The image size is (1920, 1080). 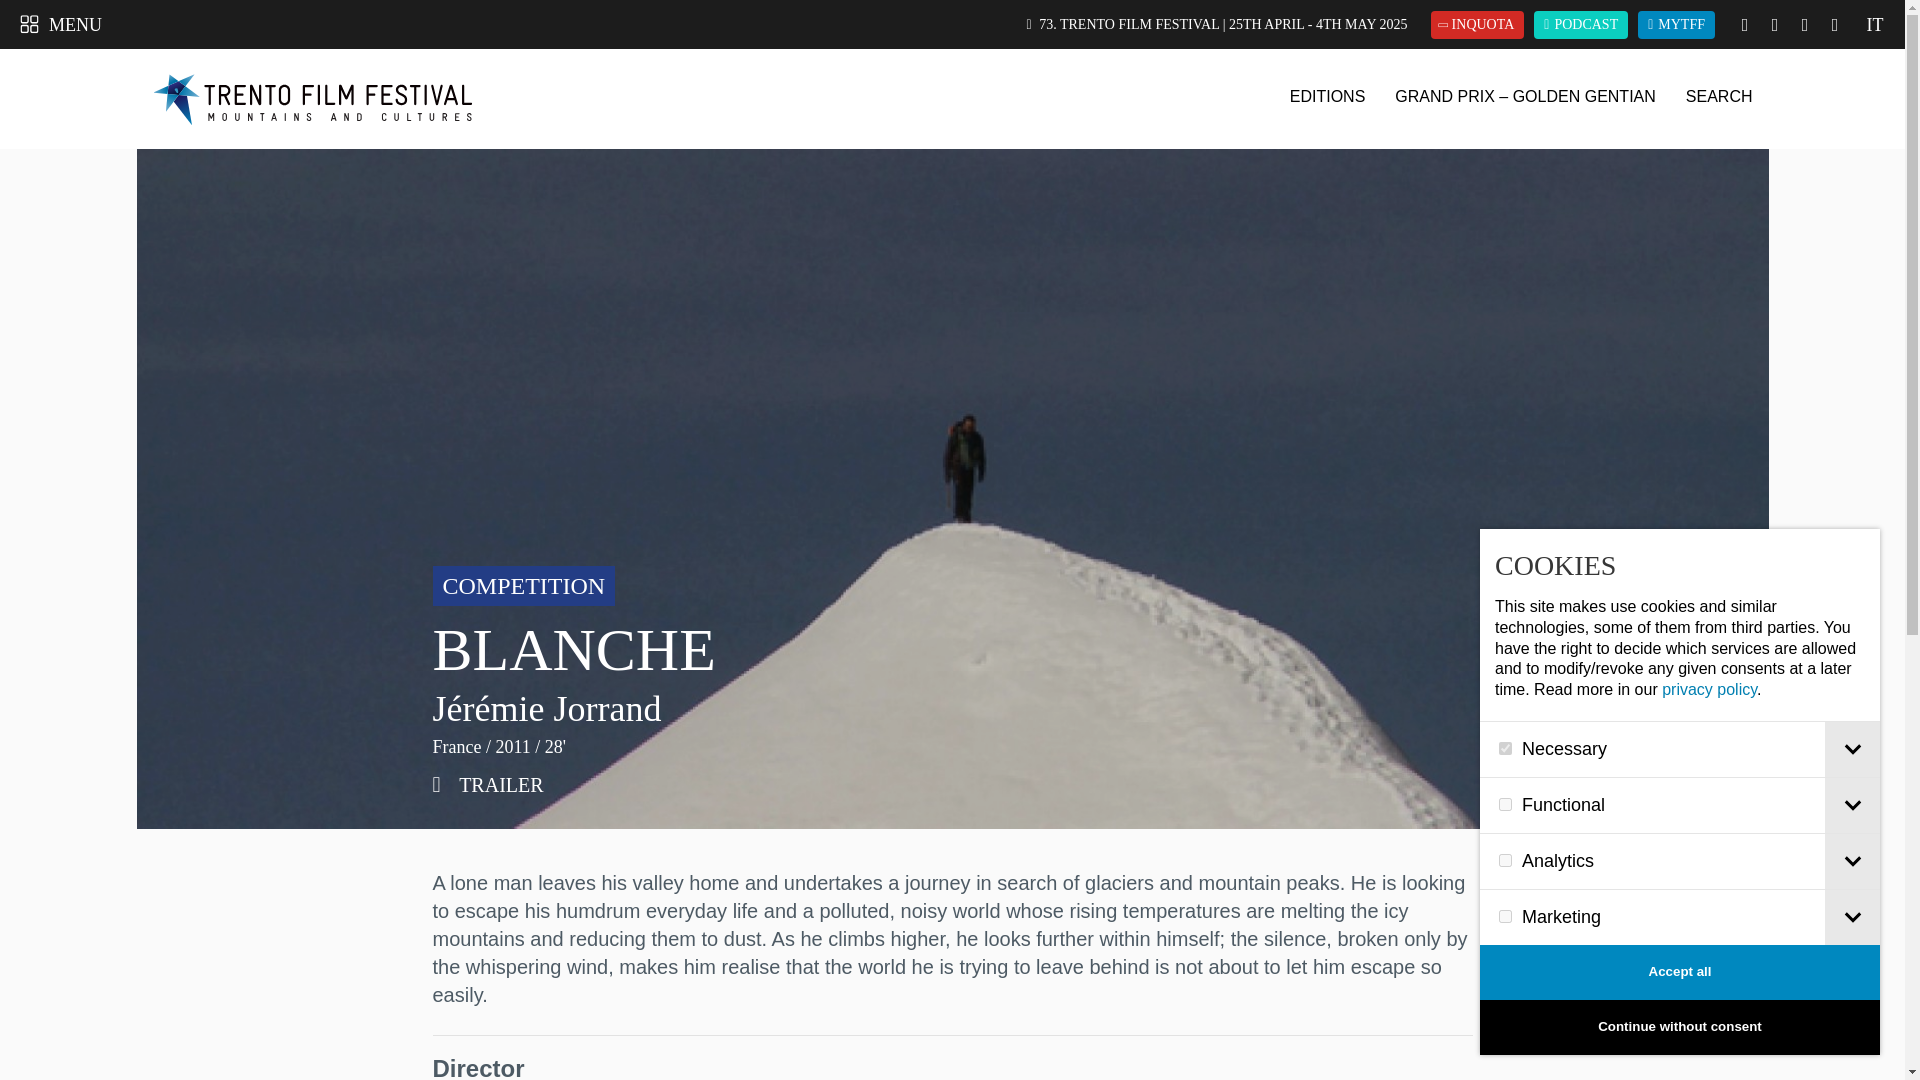 I want to click on MYTFF, so click(x=1676, y=23).